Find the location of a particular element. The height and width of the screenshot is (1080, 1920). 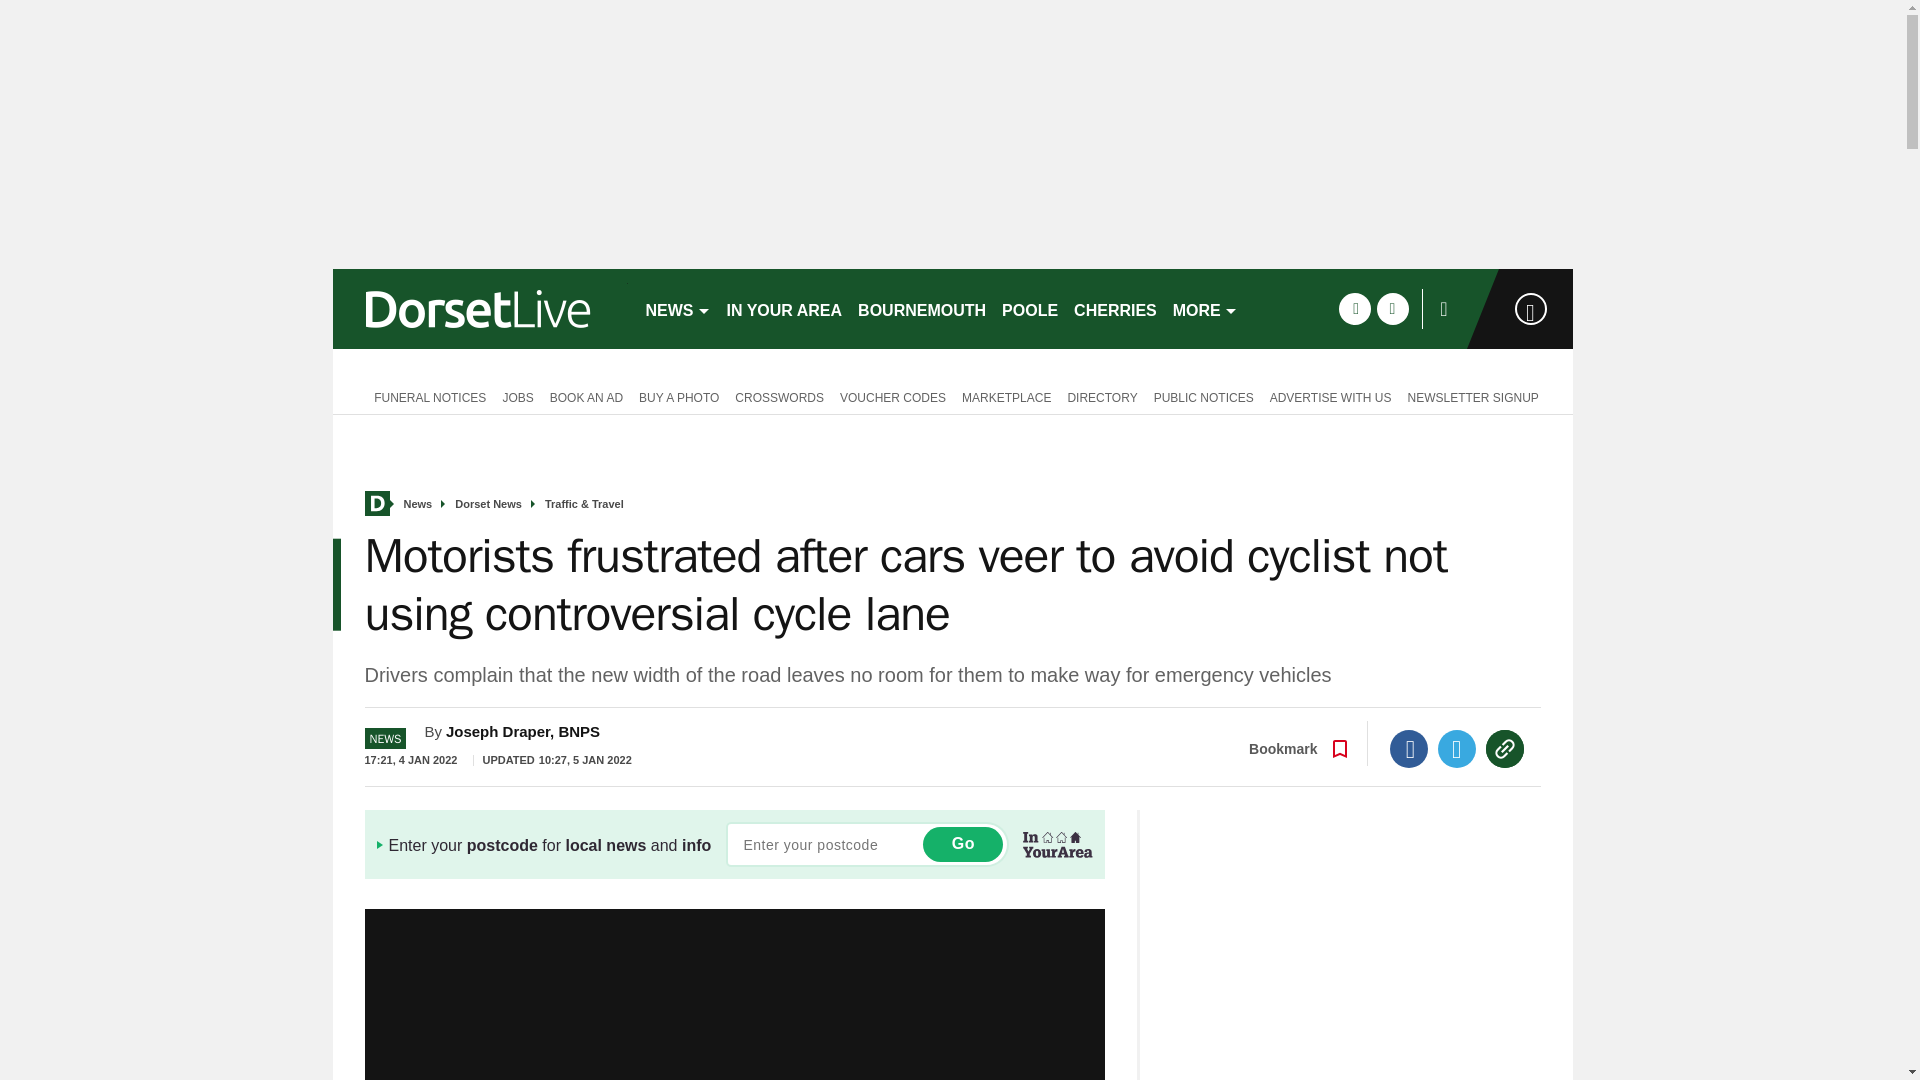

VOUCHER CODES is located at coordinates (892, 396).